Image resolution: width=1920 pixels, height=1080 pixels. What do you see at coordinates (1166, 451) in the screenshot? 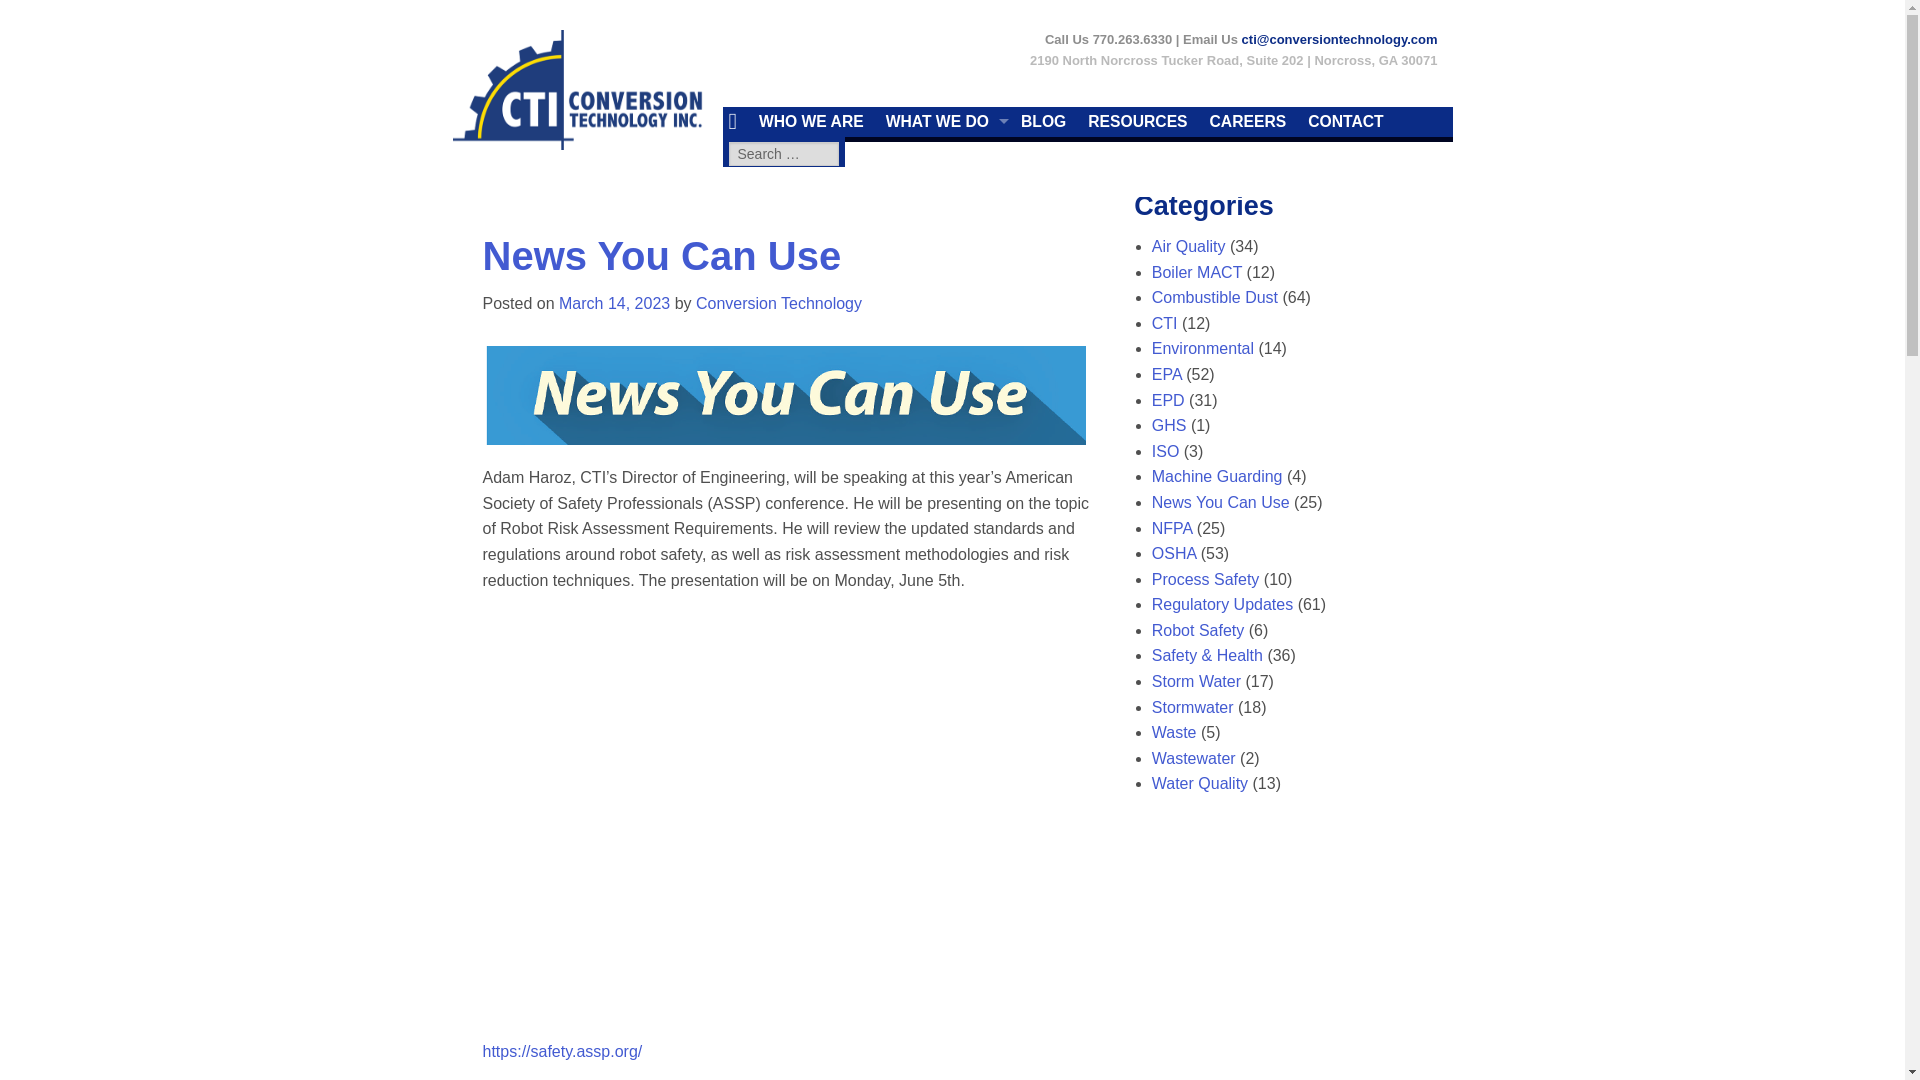
I see `ISO` at bounding box center [1166, 451].